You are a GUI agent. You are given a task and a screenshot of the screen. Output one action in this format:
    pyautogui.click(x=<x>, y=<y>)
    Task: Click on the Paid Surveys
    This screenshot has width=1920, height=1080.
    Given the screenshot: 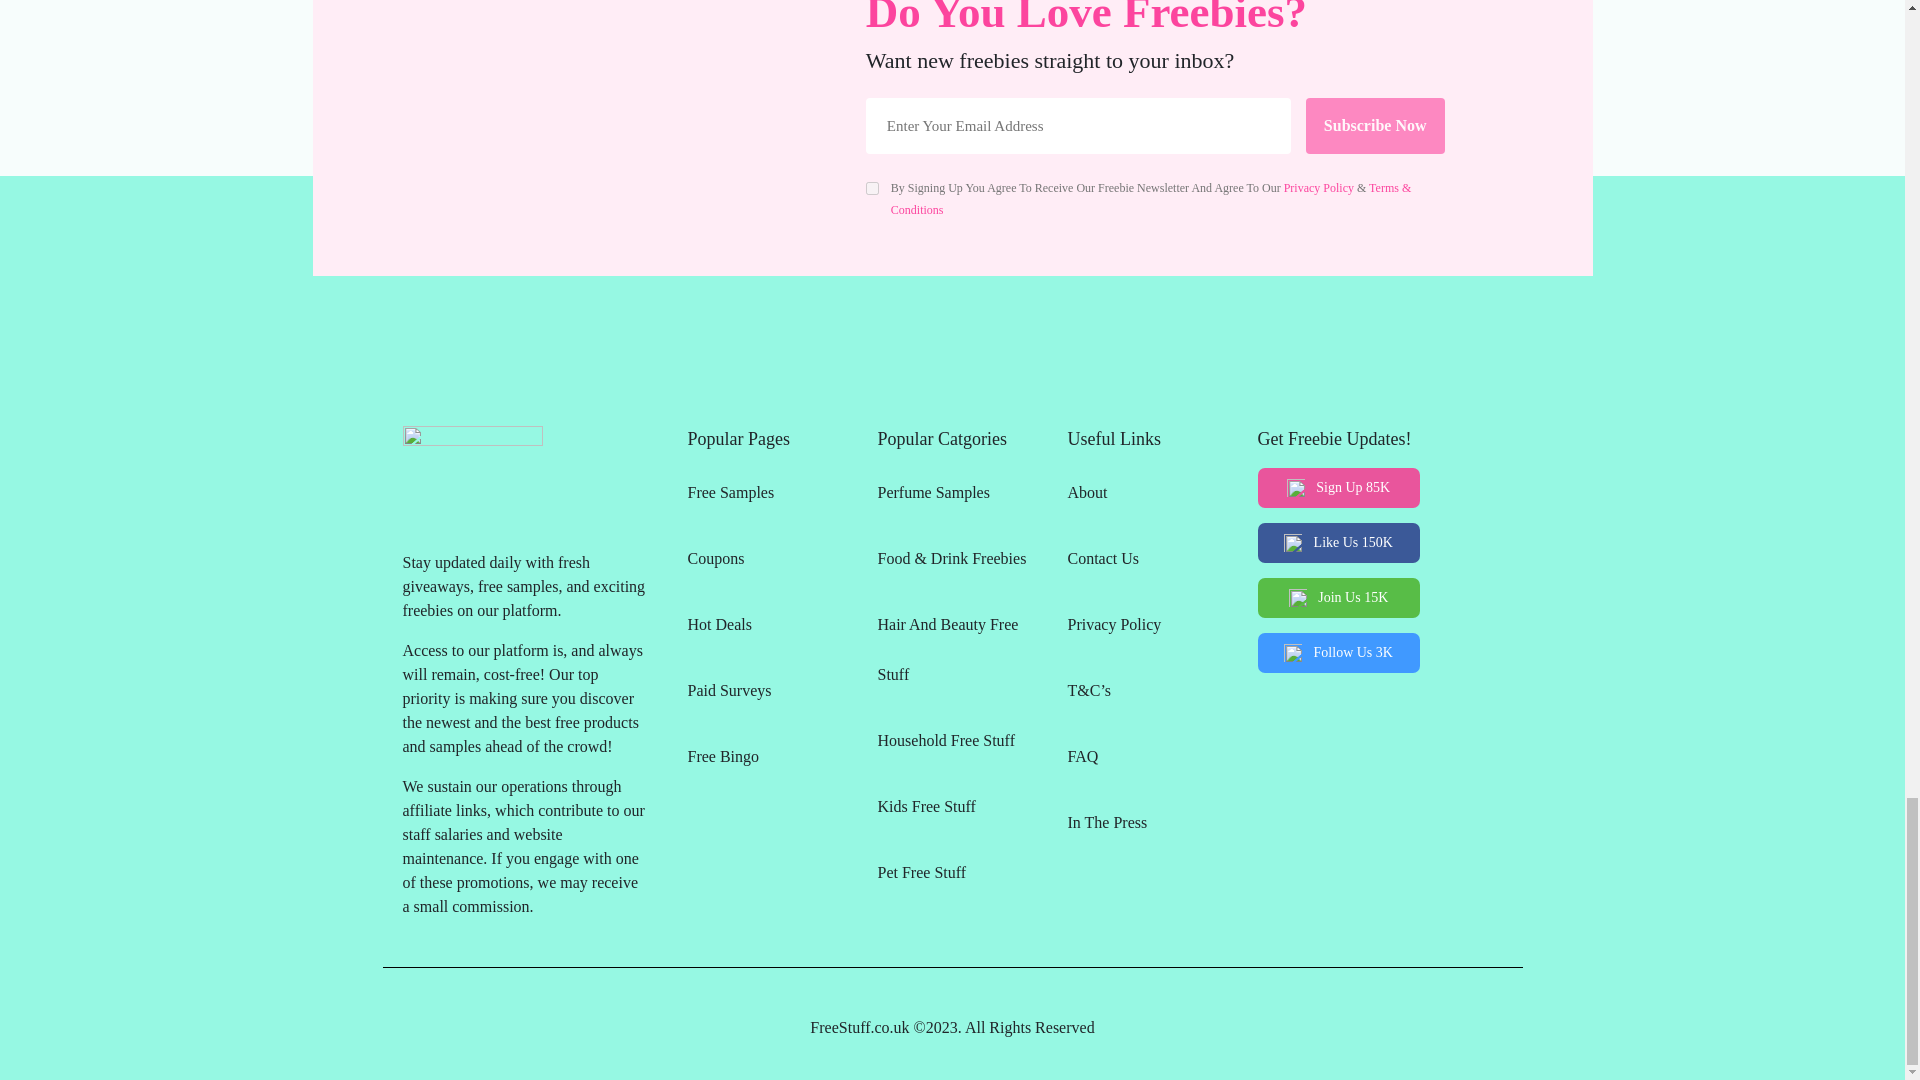 What is the action you would take?
    pyautogui.click(x=762, y=691)
    